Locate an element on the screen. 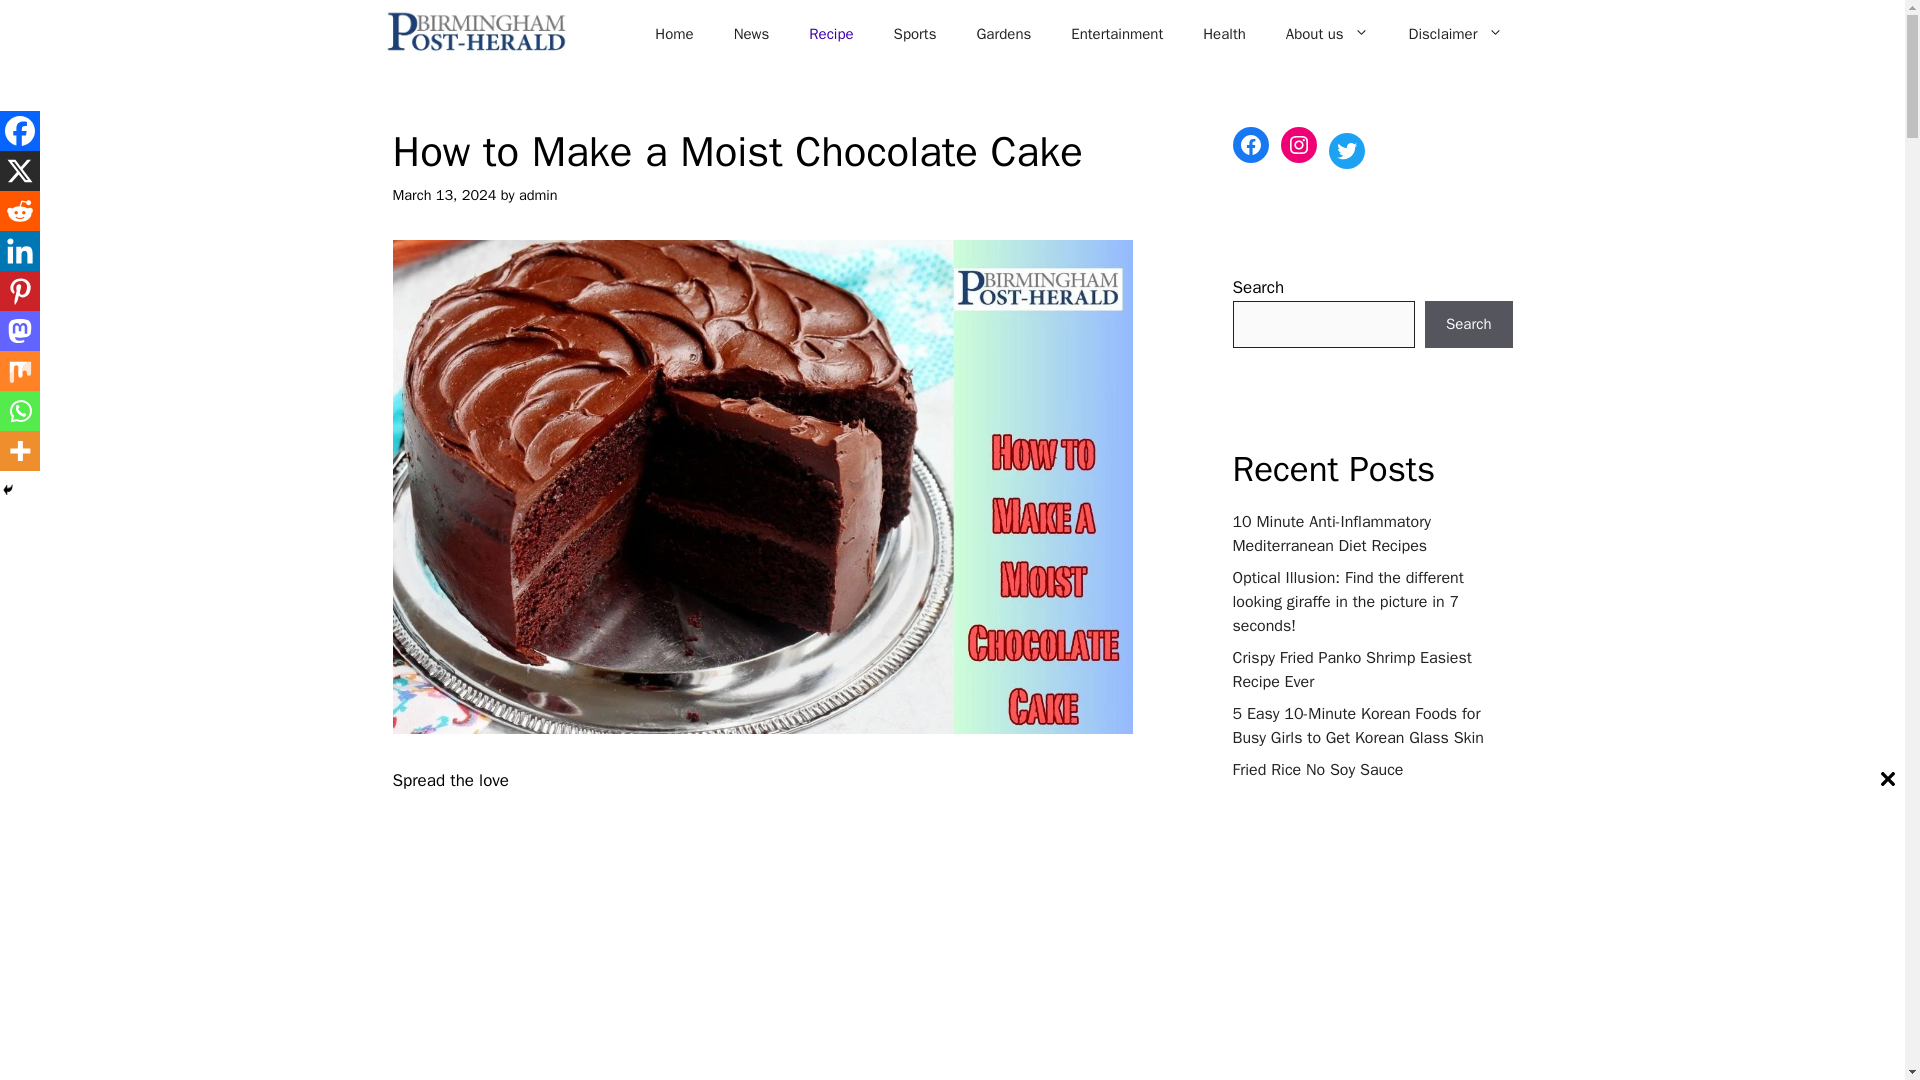 The image size is (1920, 1080). admin is located at coordinates (538, 194).